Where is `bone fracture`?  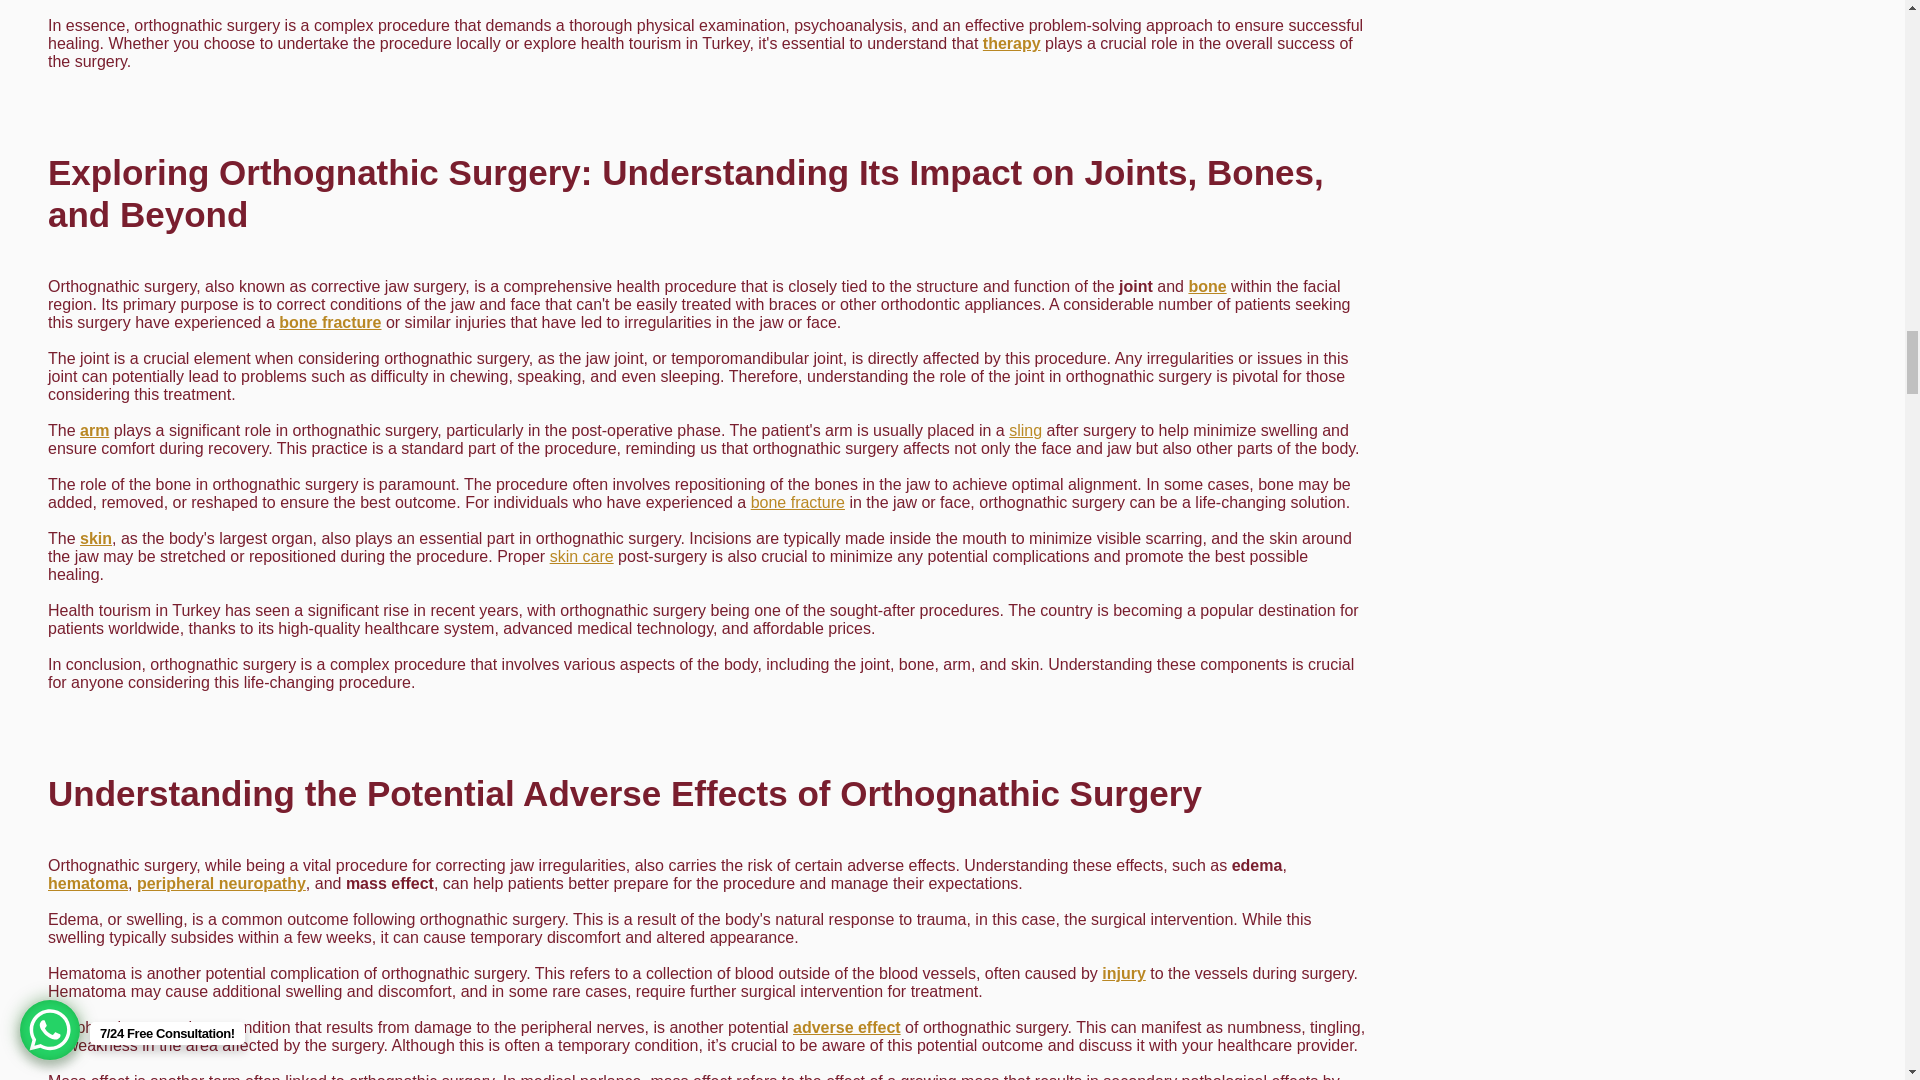 bone fracture is located at coordinates (797, 502).